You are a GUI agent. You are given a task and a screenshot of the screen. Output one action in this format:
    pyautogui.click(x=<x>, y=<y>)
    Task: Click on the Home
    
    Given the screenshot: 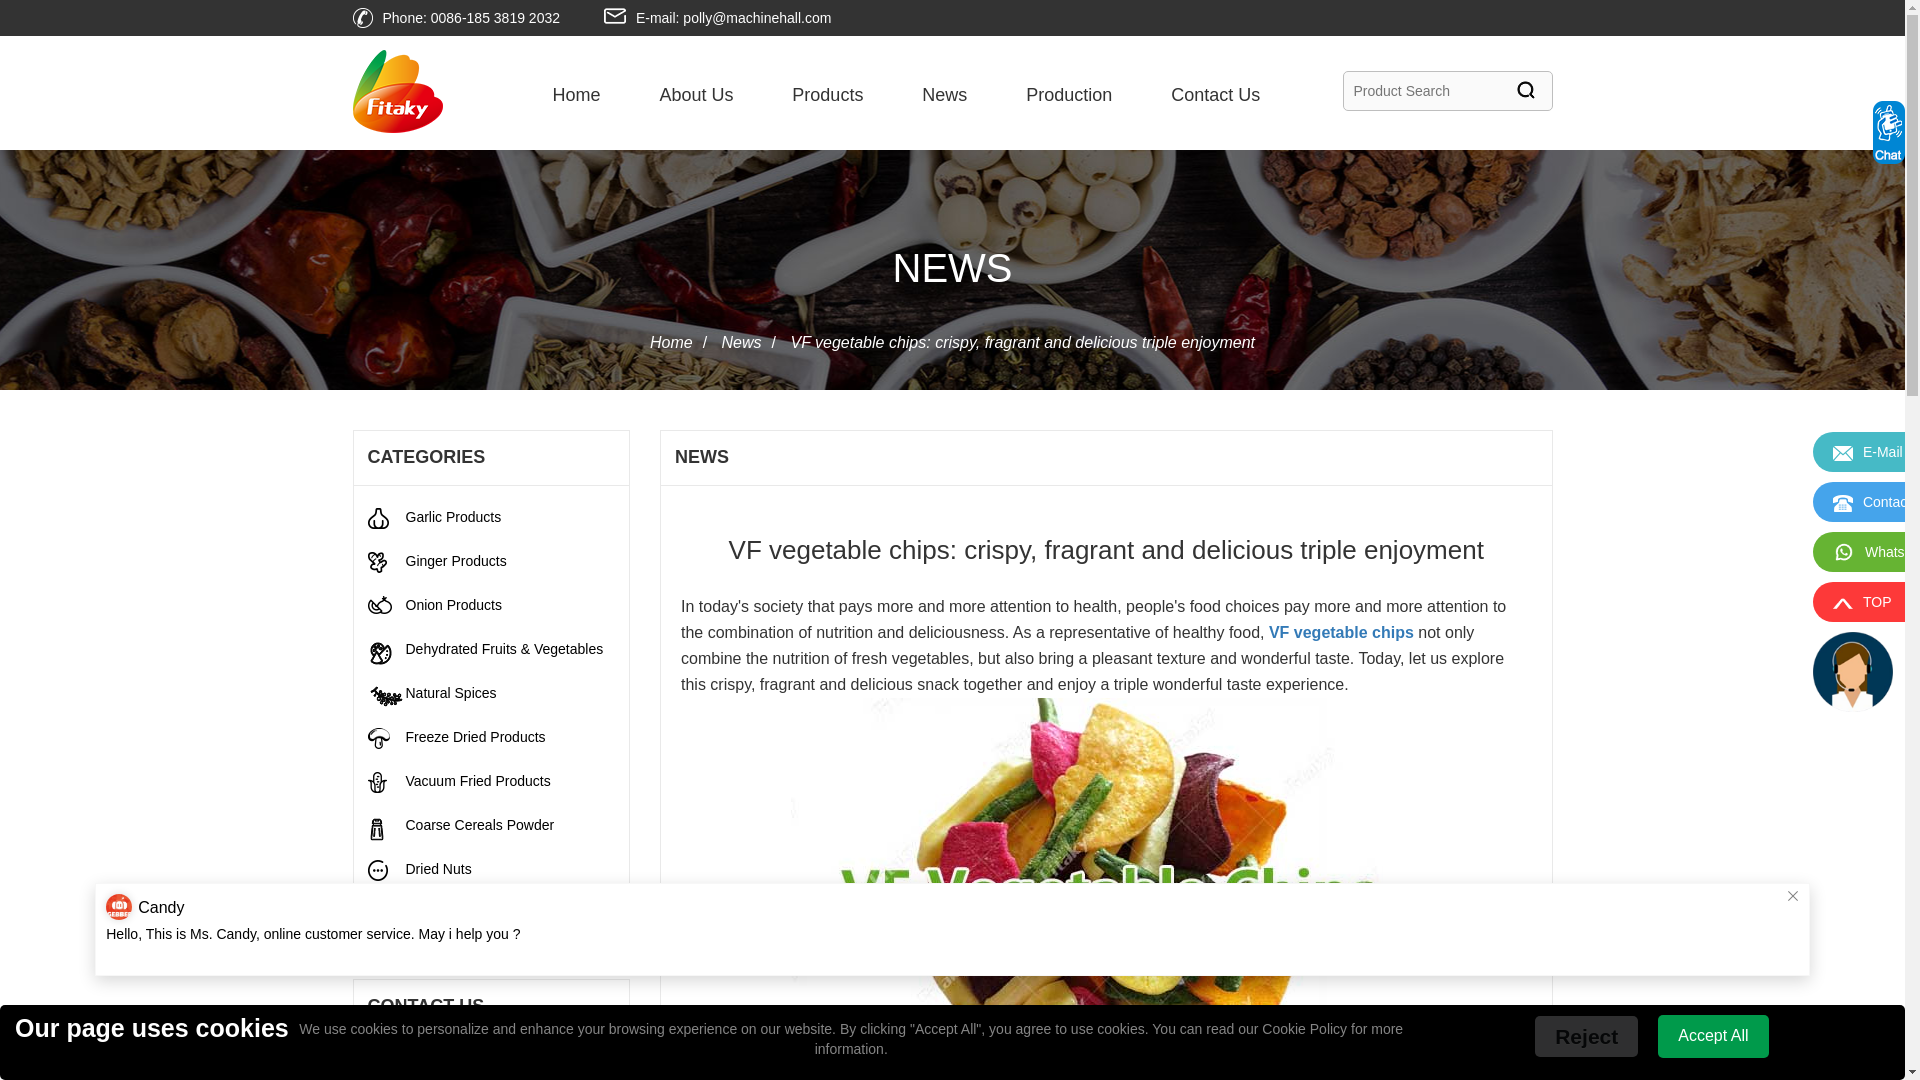 What is the action you would take?
    pyautogui.click(x=576, y=94)
    